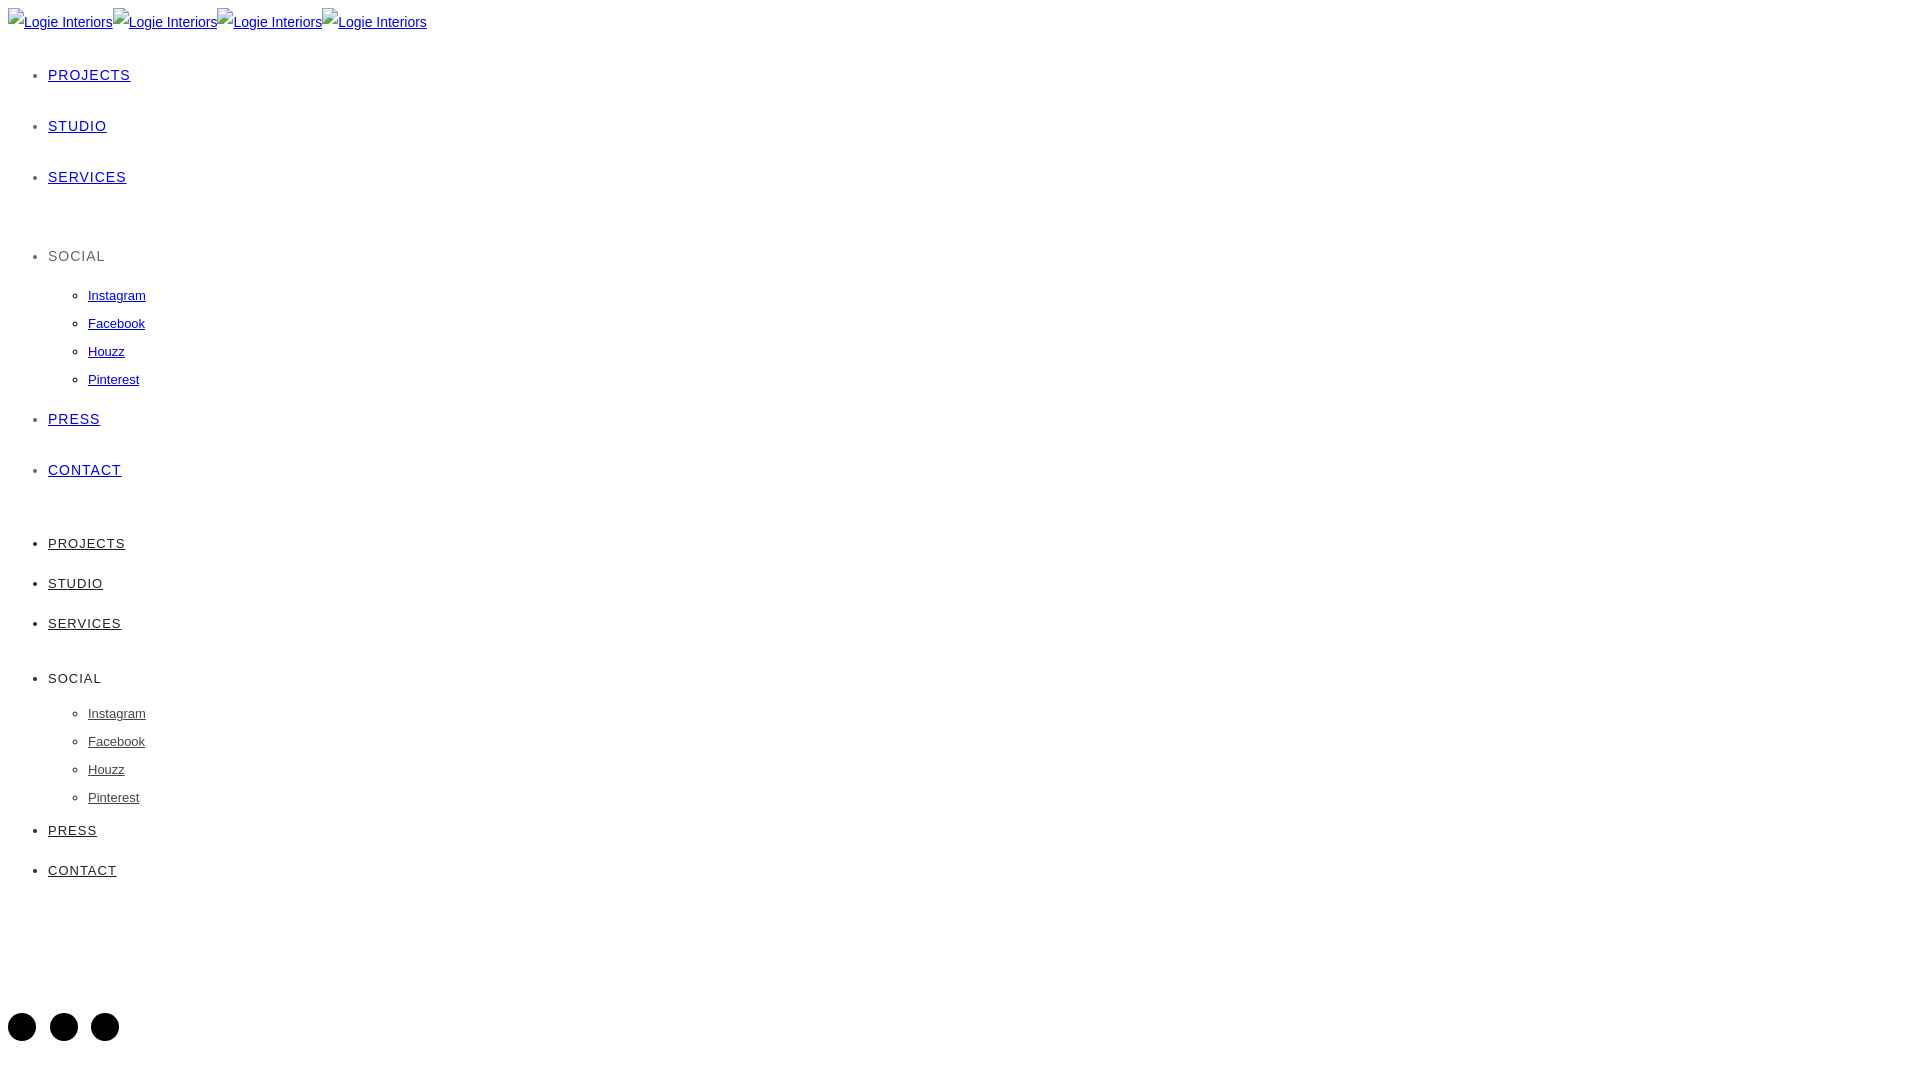 This screenshot has height=1080, width=1920. I want to click on CONTACT, so click(85, 470).